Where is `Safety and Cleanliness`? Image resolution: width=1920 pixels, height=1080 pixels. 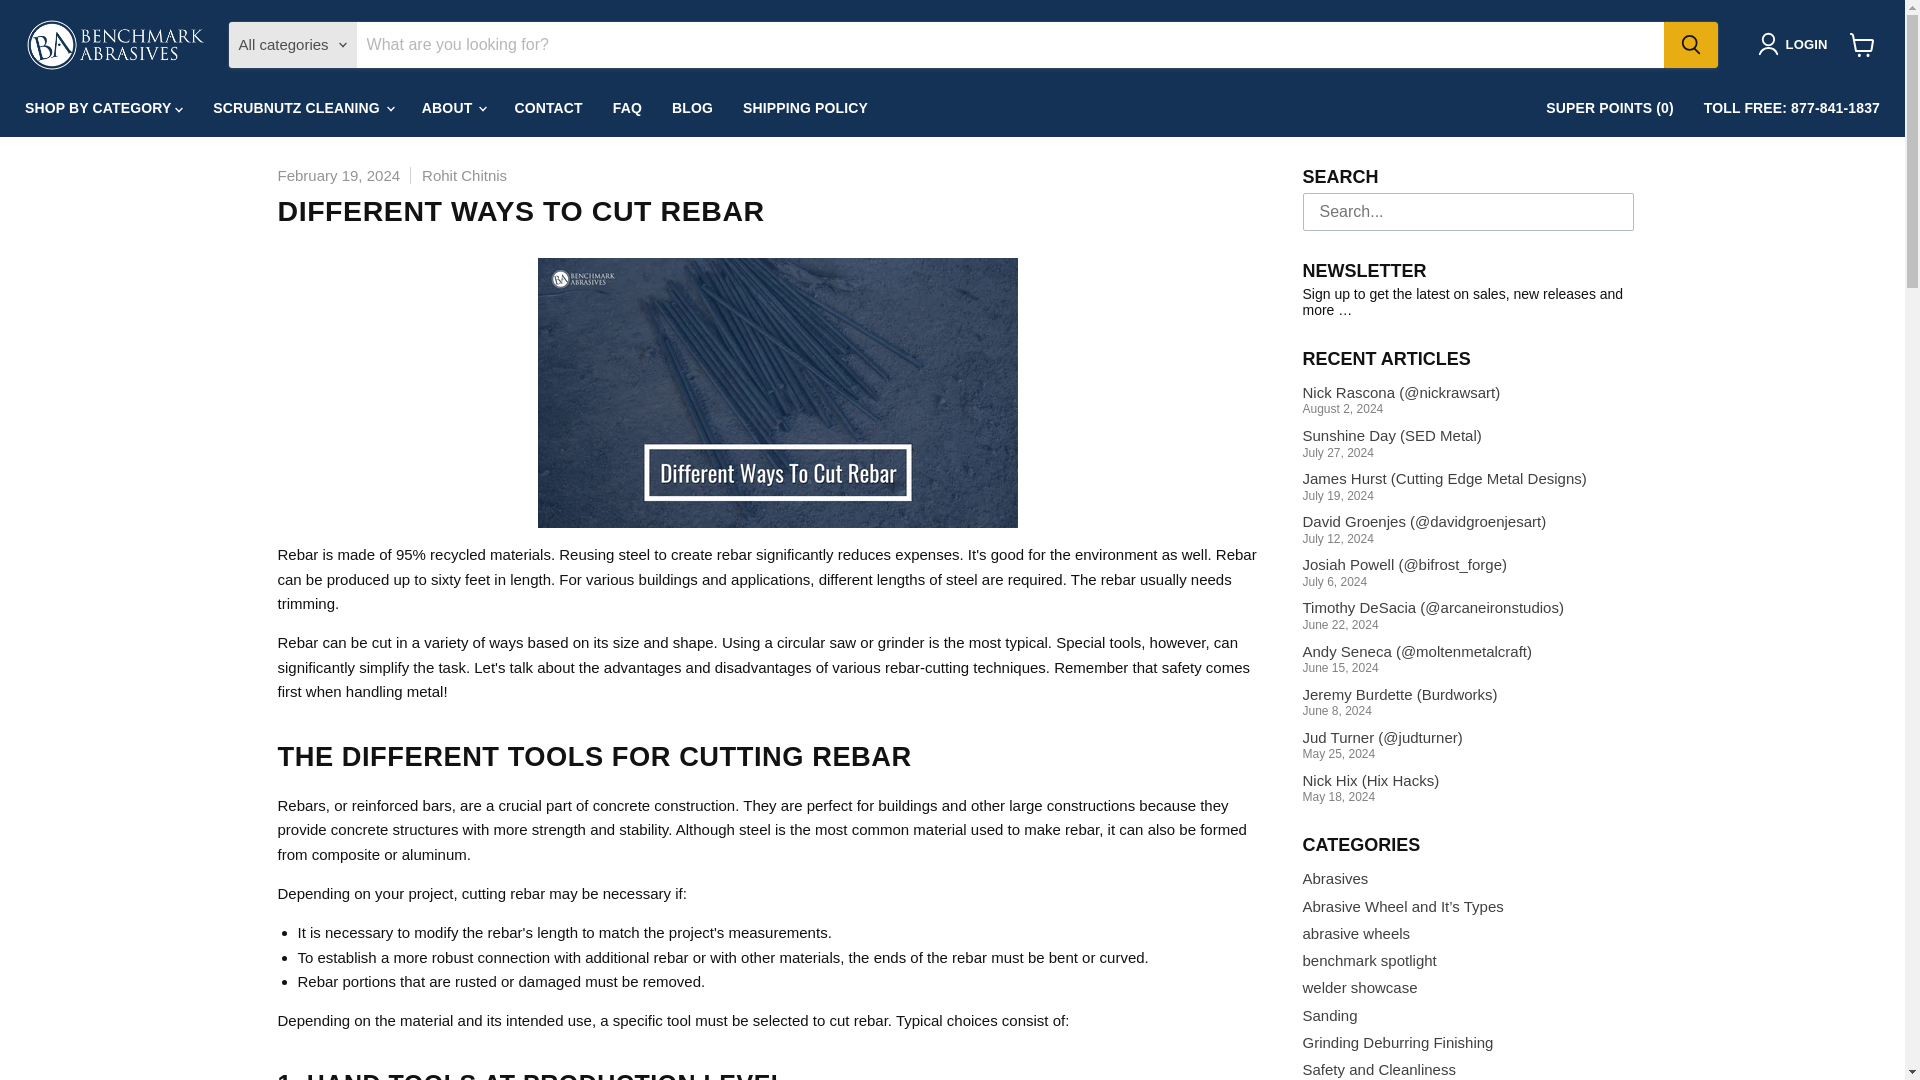 Safety and Cleanliness is located at coordinates (1378, 1068).